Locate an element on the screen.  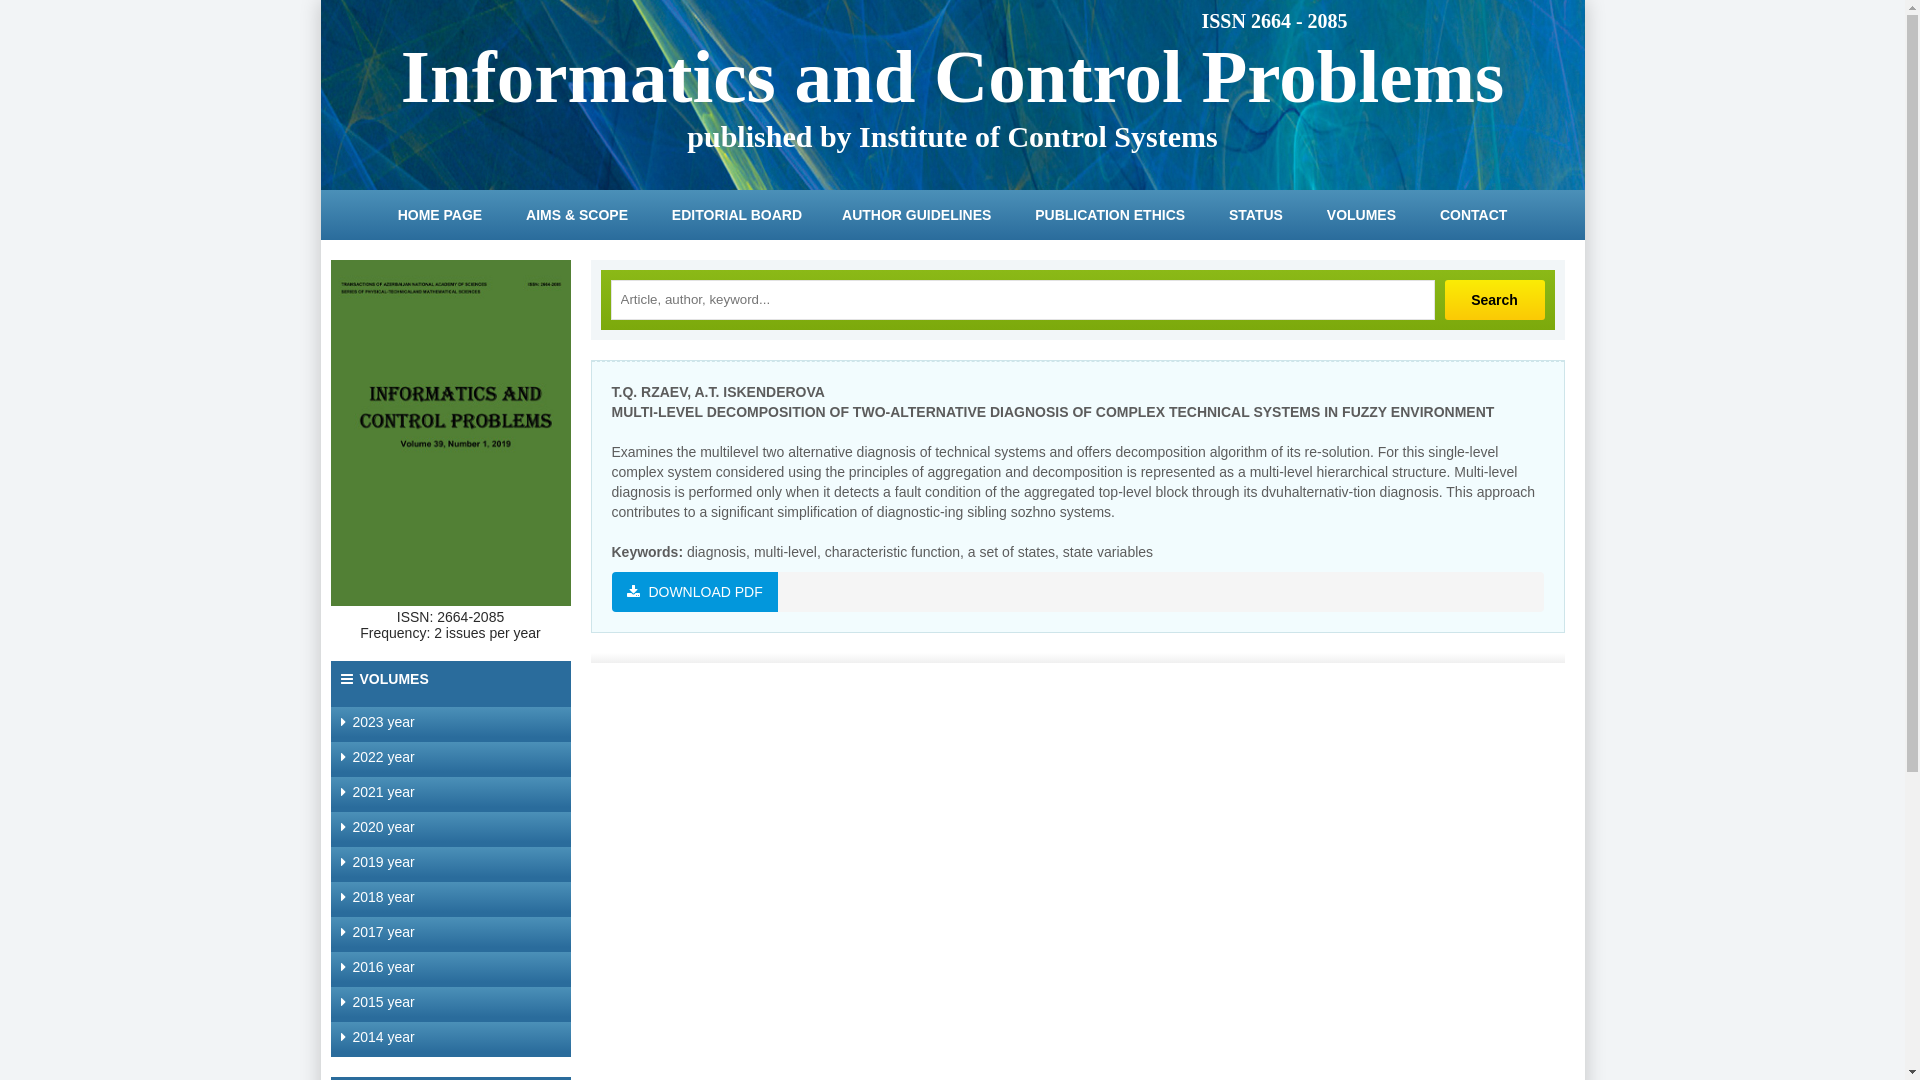
AIMS & SCOPE is located at coordinates (577, 215).